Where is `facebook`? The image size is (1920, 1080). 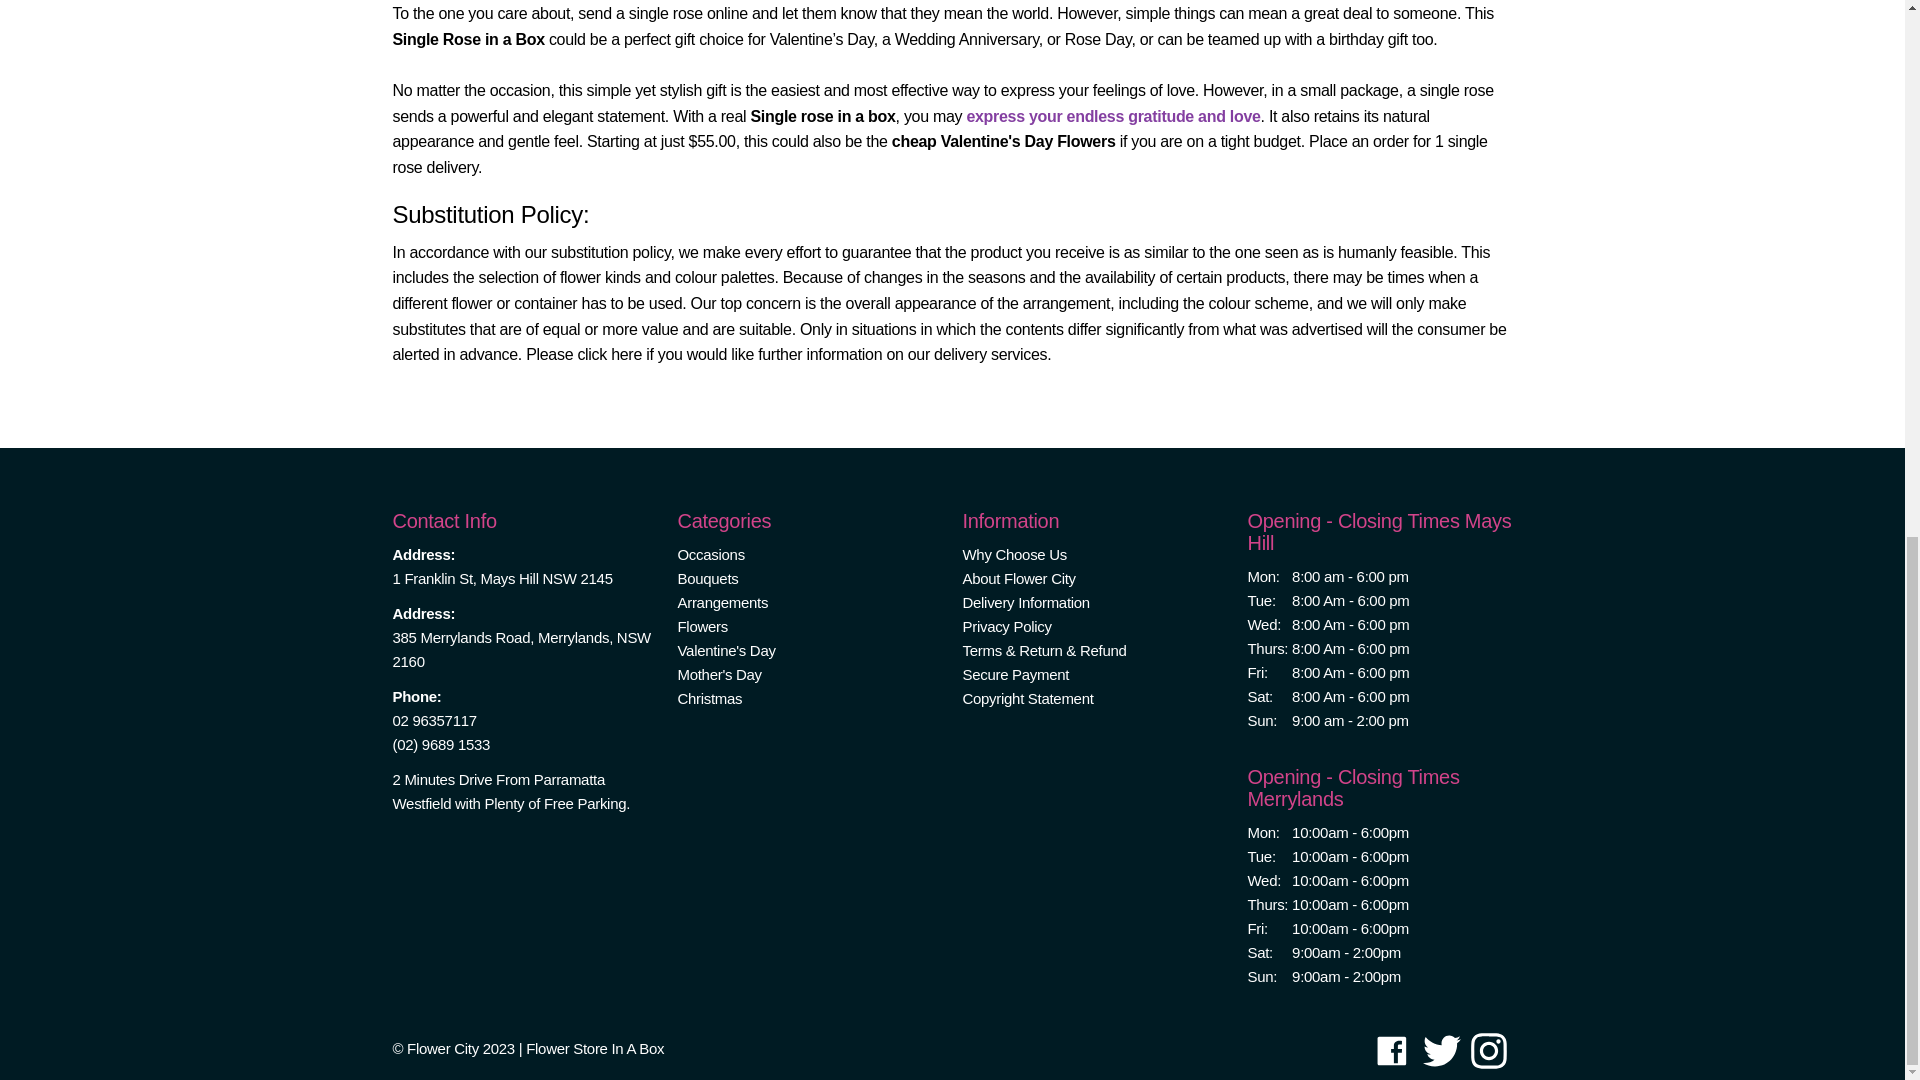
facebook is located at coordinates (1392, 1051).